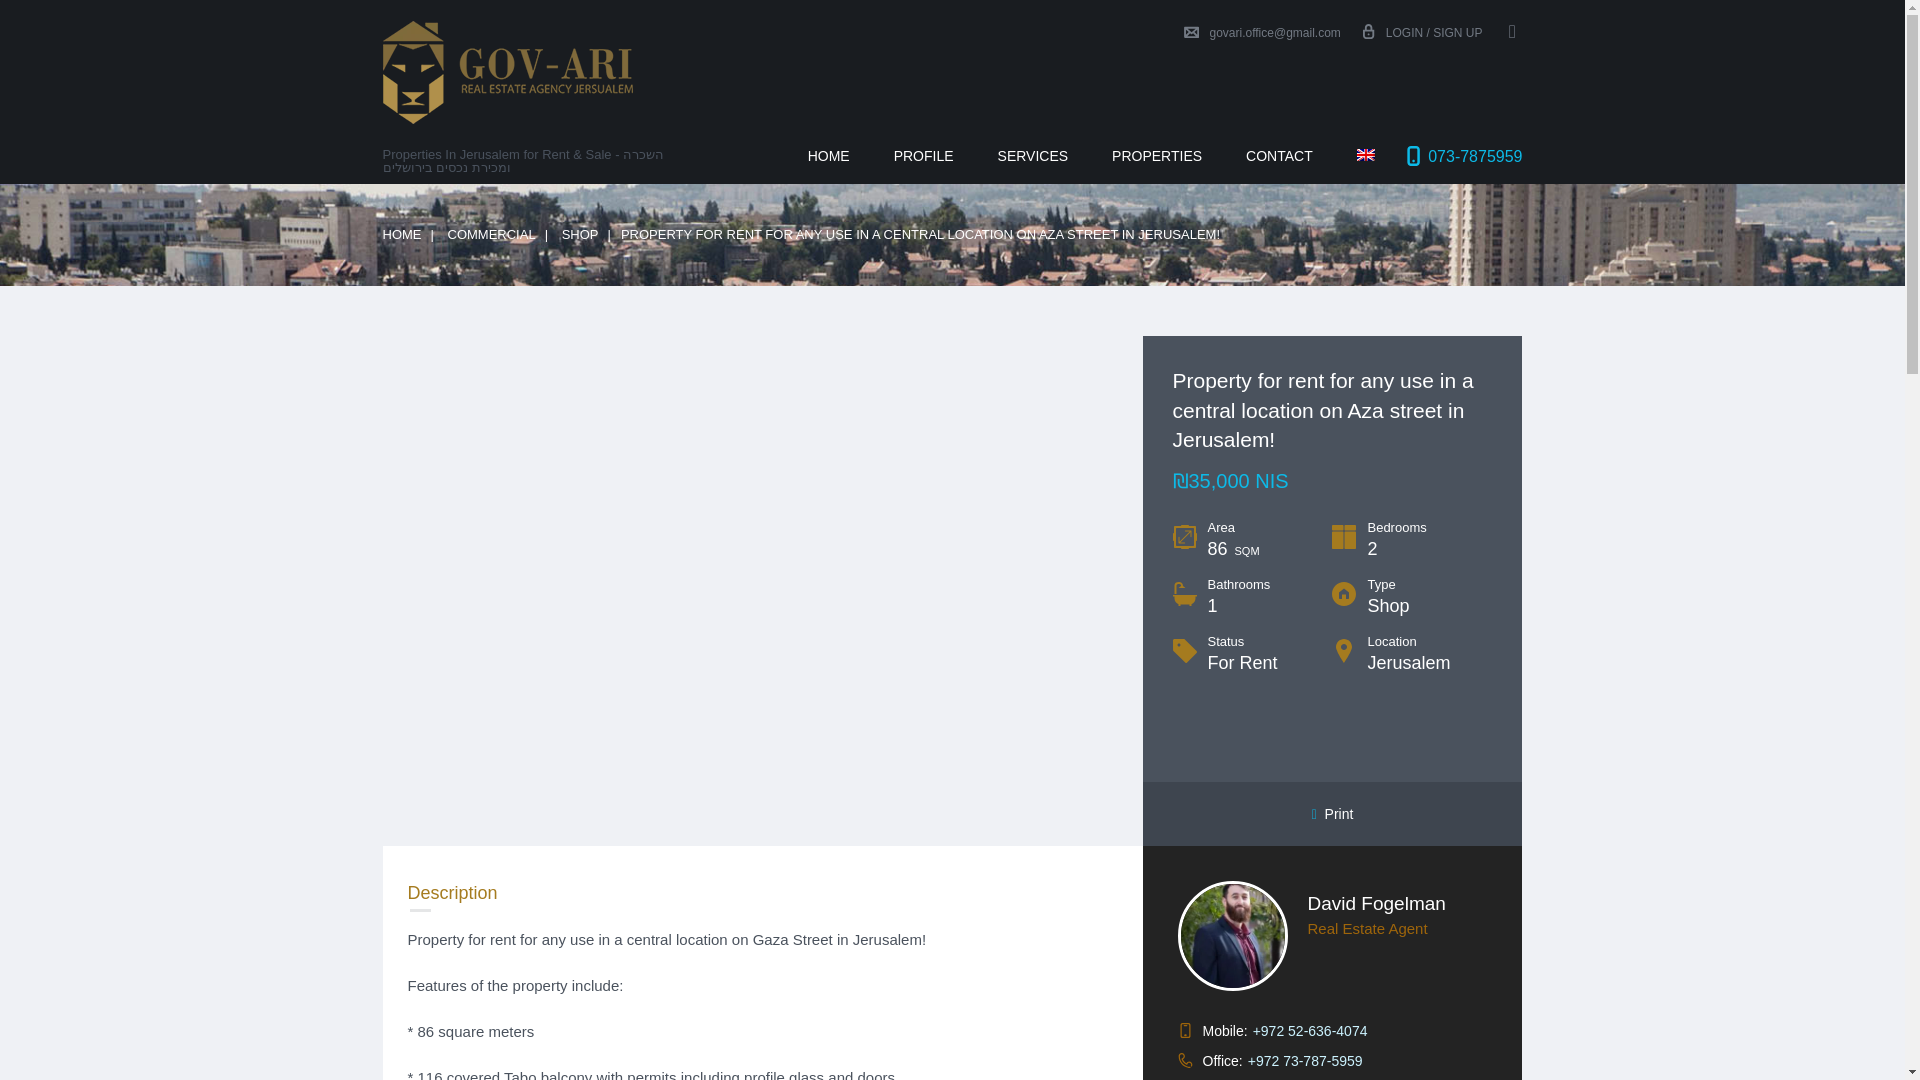  Describe the element at coordinates (1475, 156) in the screenshot. I see `073-7875959` at that location.